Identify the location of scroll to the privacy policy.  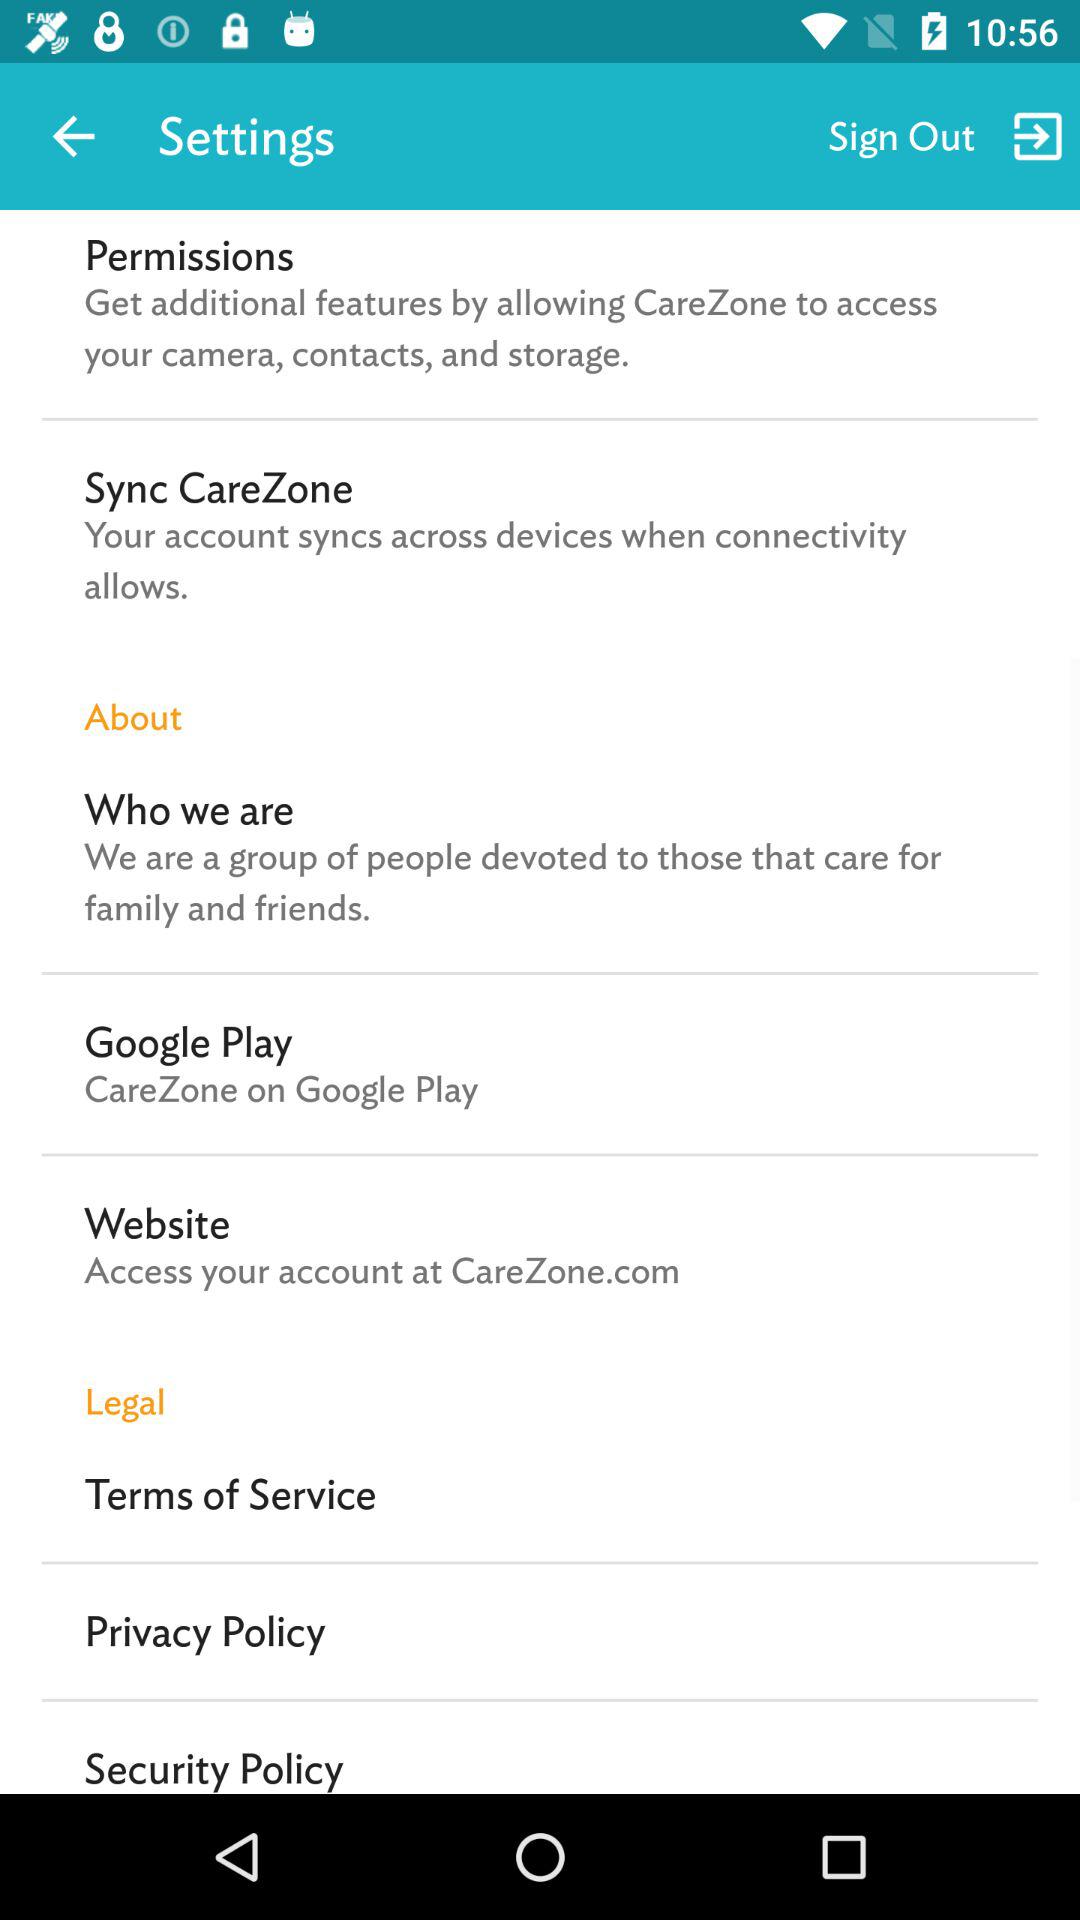
(204, 1631).